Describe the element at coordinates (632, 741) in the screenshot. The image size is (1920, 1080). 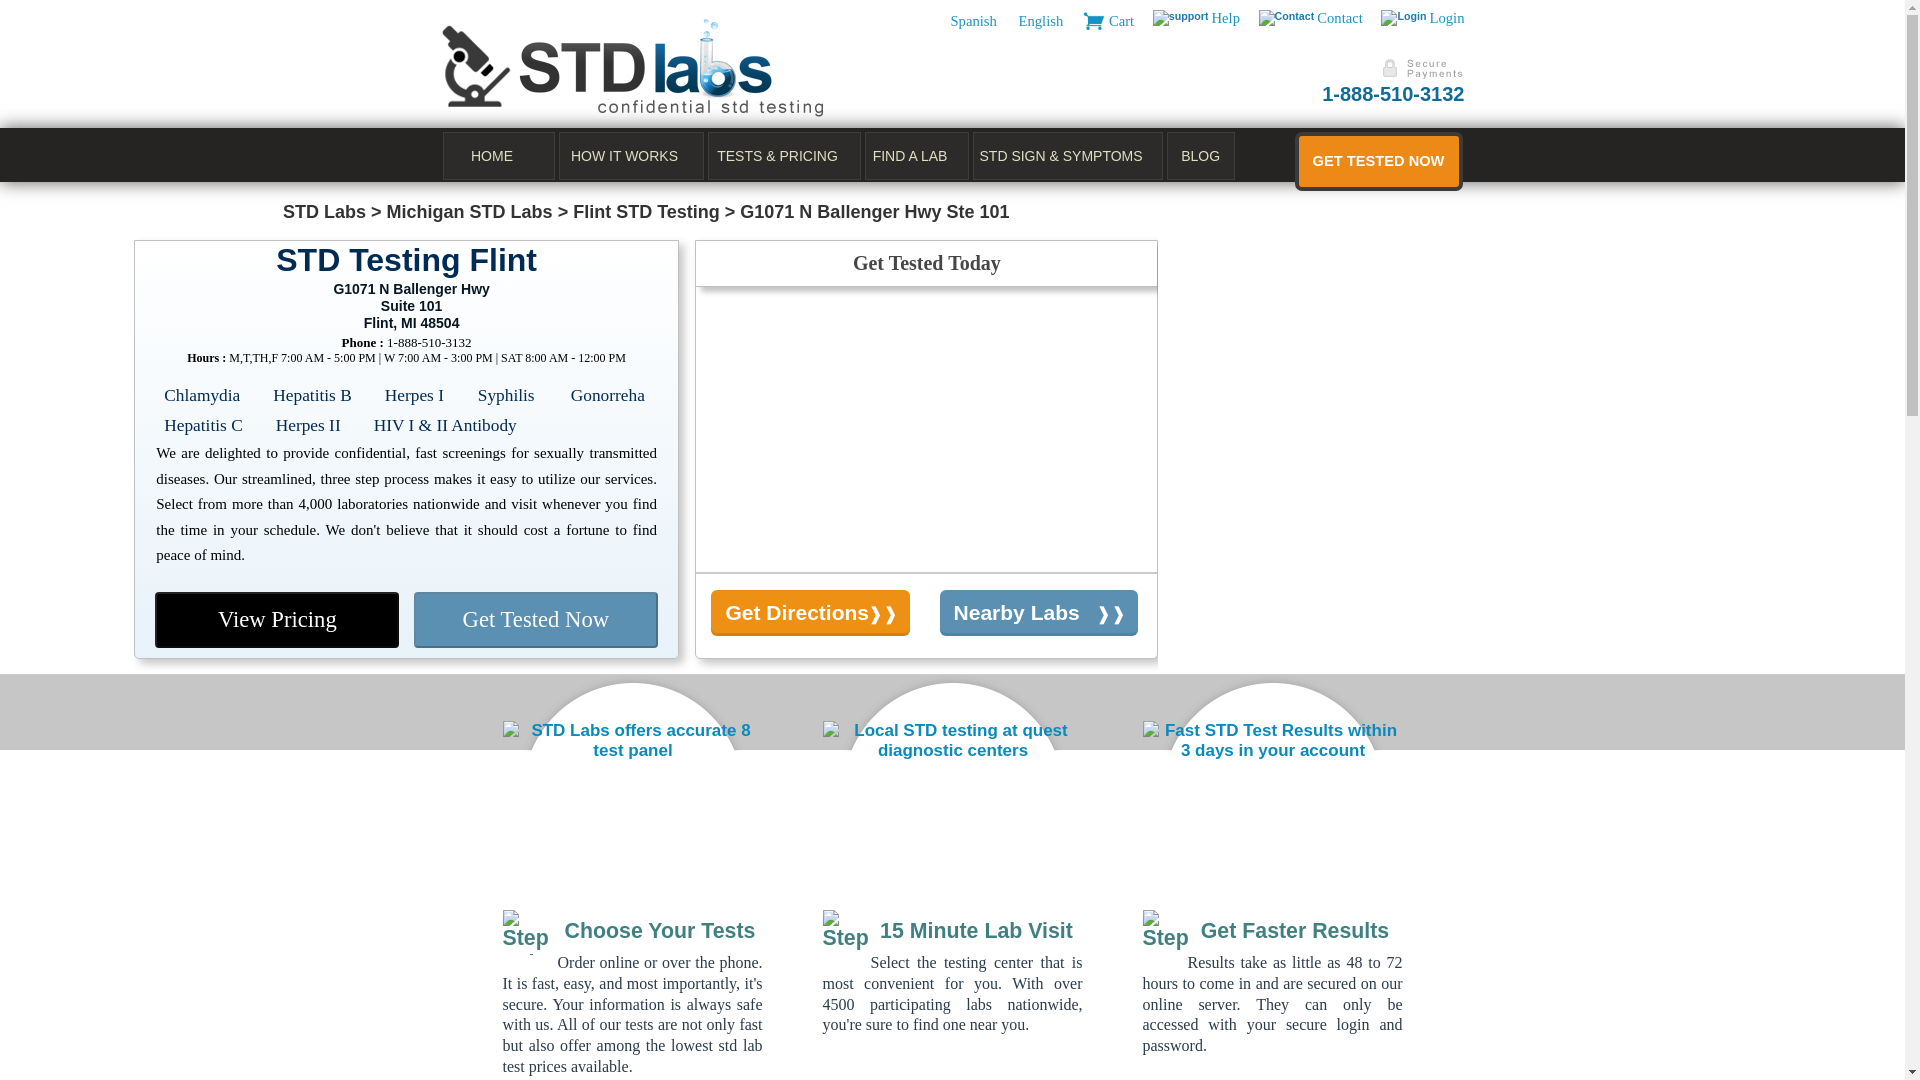
I see `STD Labs offers accurate 8 test panel` at that location.